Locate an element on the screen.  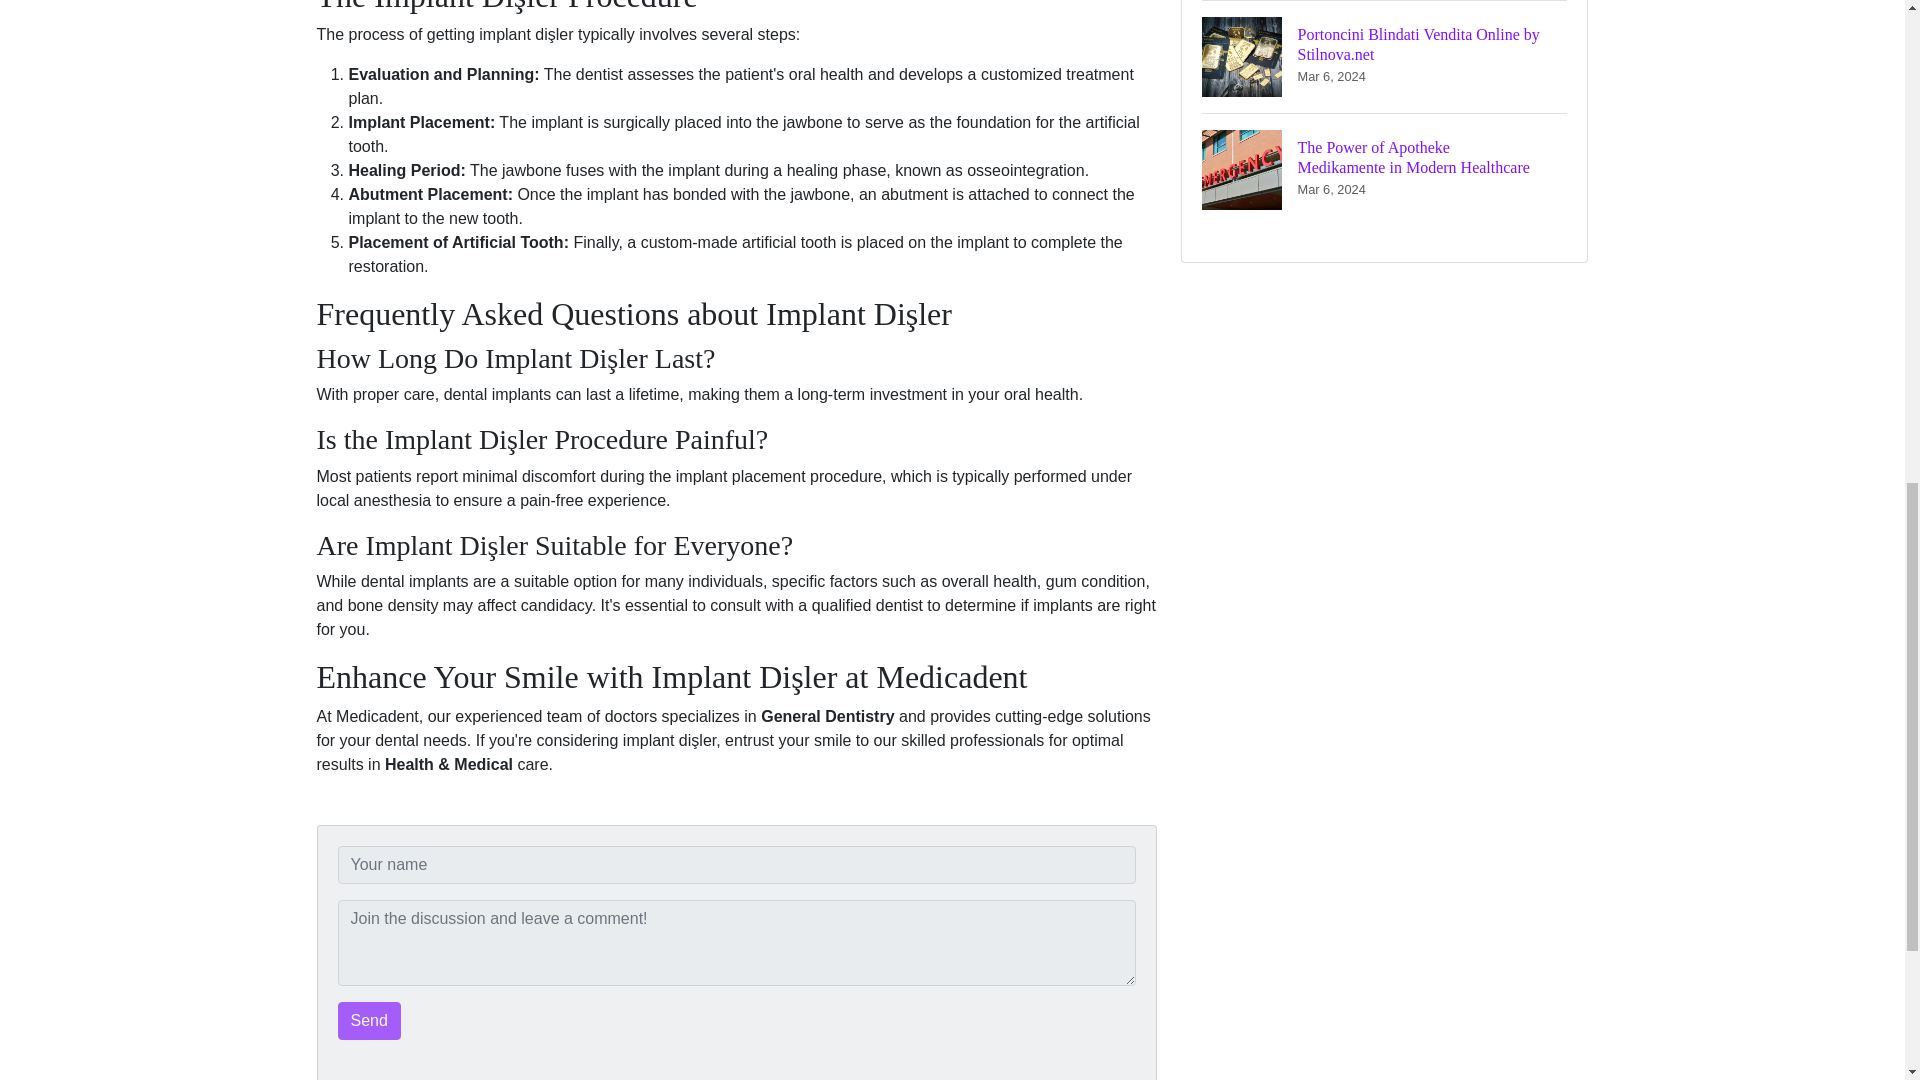
Send is located at coordinates (369, 1021).